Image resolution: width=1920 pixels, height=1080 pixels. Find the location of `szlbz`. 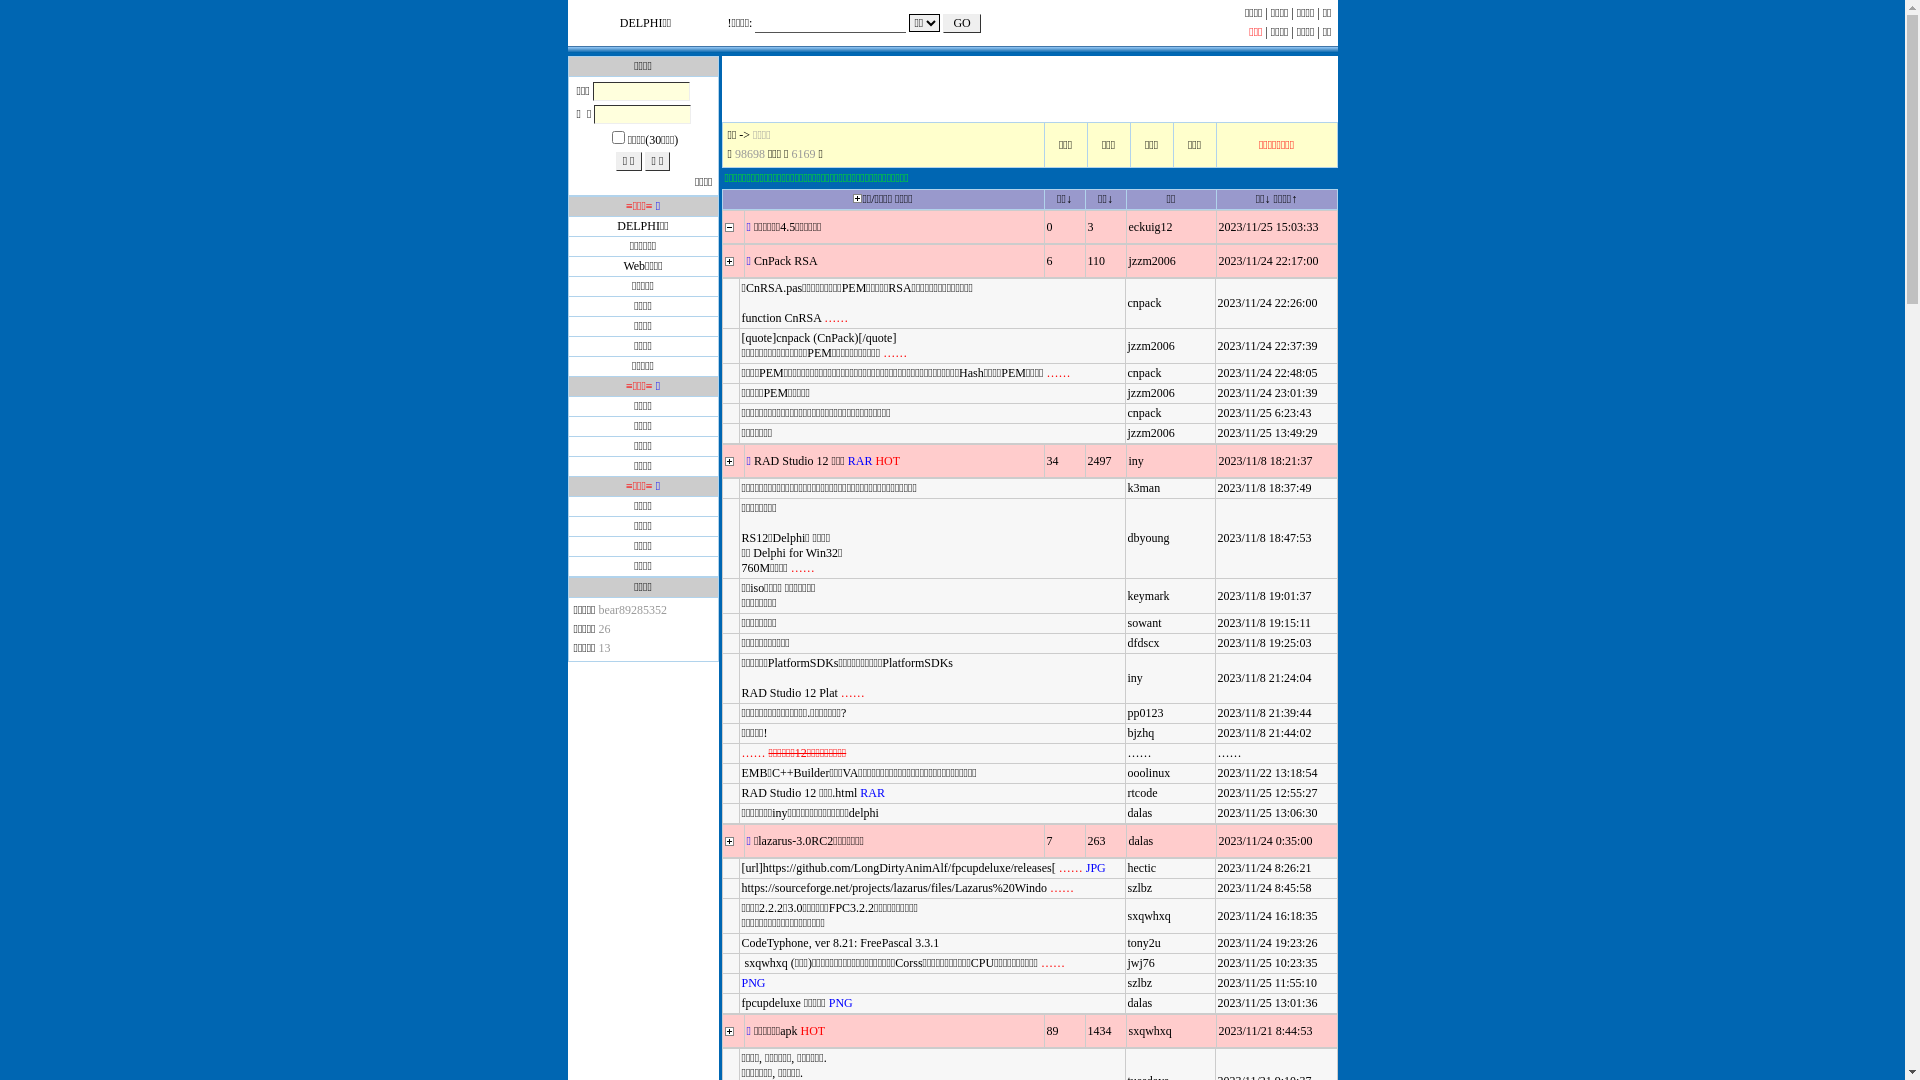

szlbz is located at coordinates (1140, 983).